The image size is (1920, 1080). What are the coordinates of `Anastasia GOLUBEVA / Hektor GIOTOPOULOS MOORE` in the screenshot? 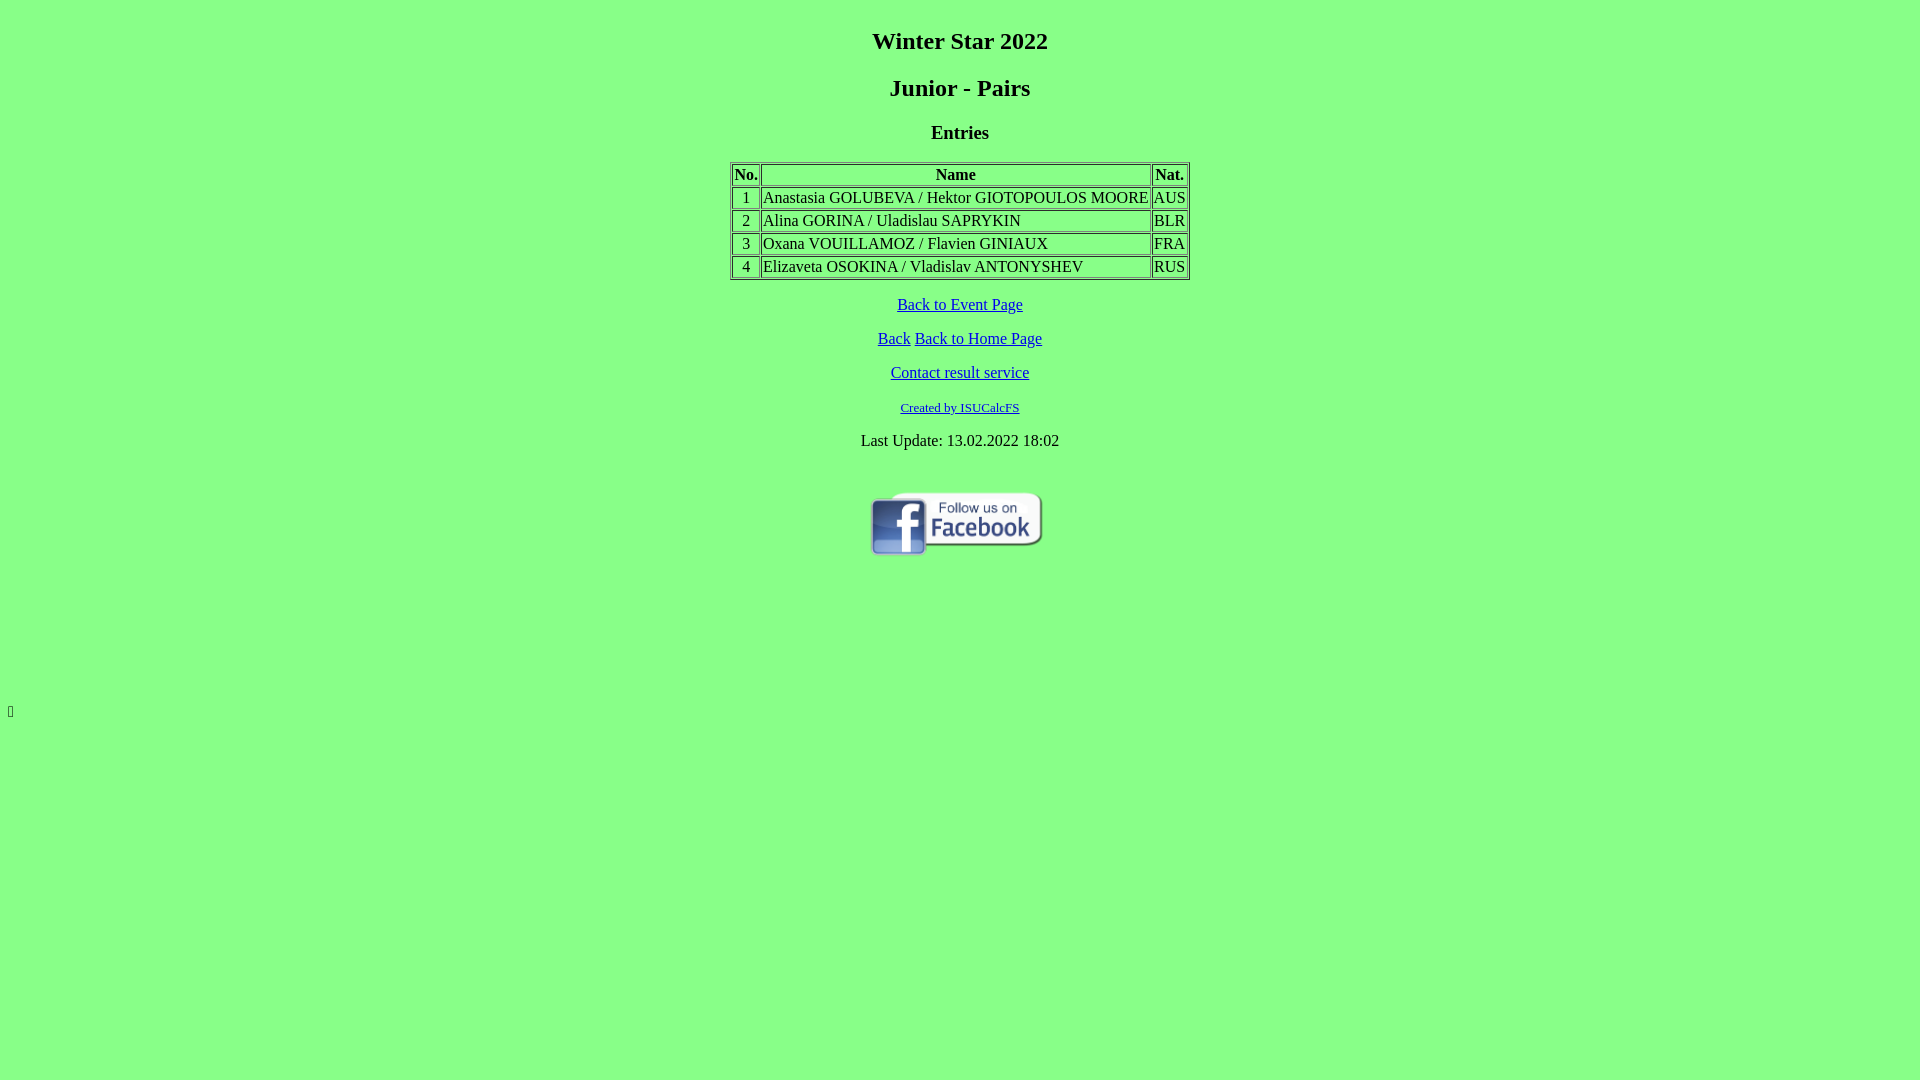 It's located at (956, 198).